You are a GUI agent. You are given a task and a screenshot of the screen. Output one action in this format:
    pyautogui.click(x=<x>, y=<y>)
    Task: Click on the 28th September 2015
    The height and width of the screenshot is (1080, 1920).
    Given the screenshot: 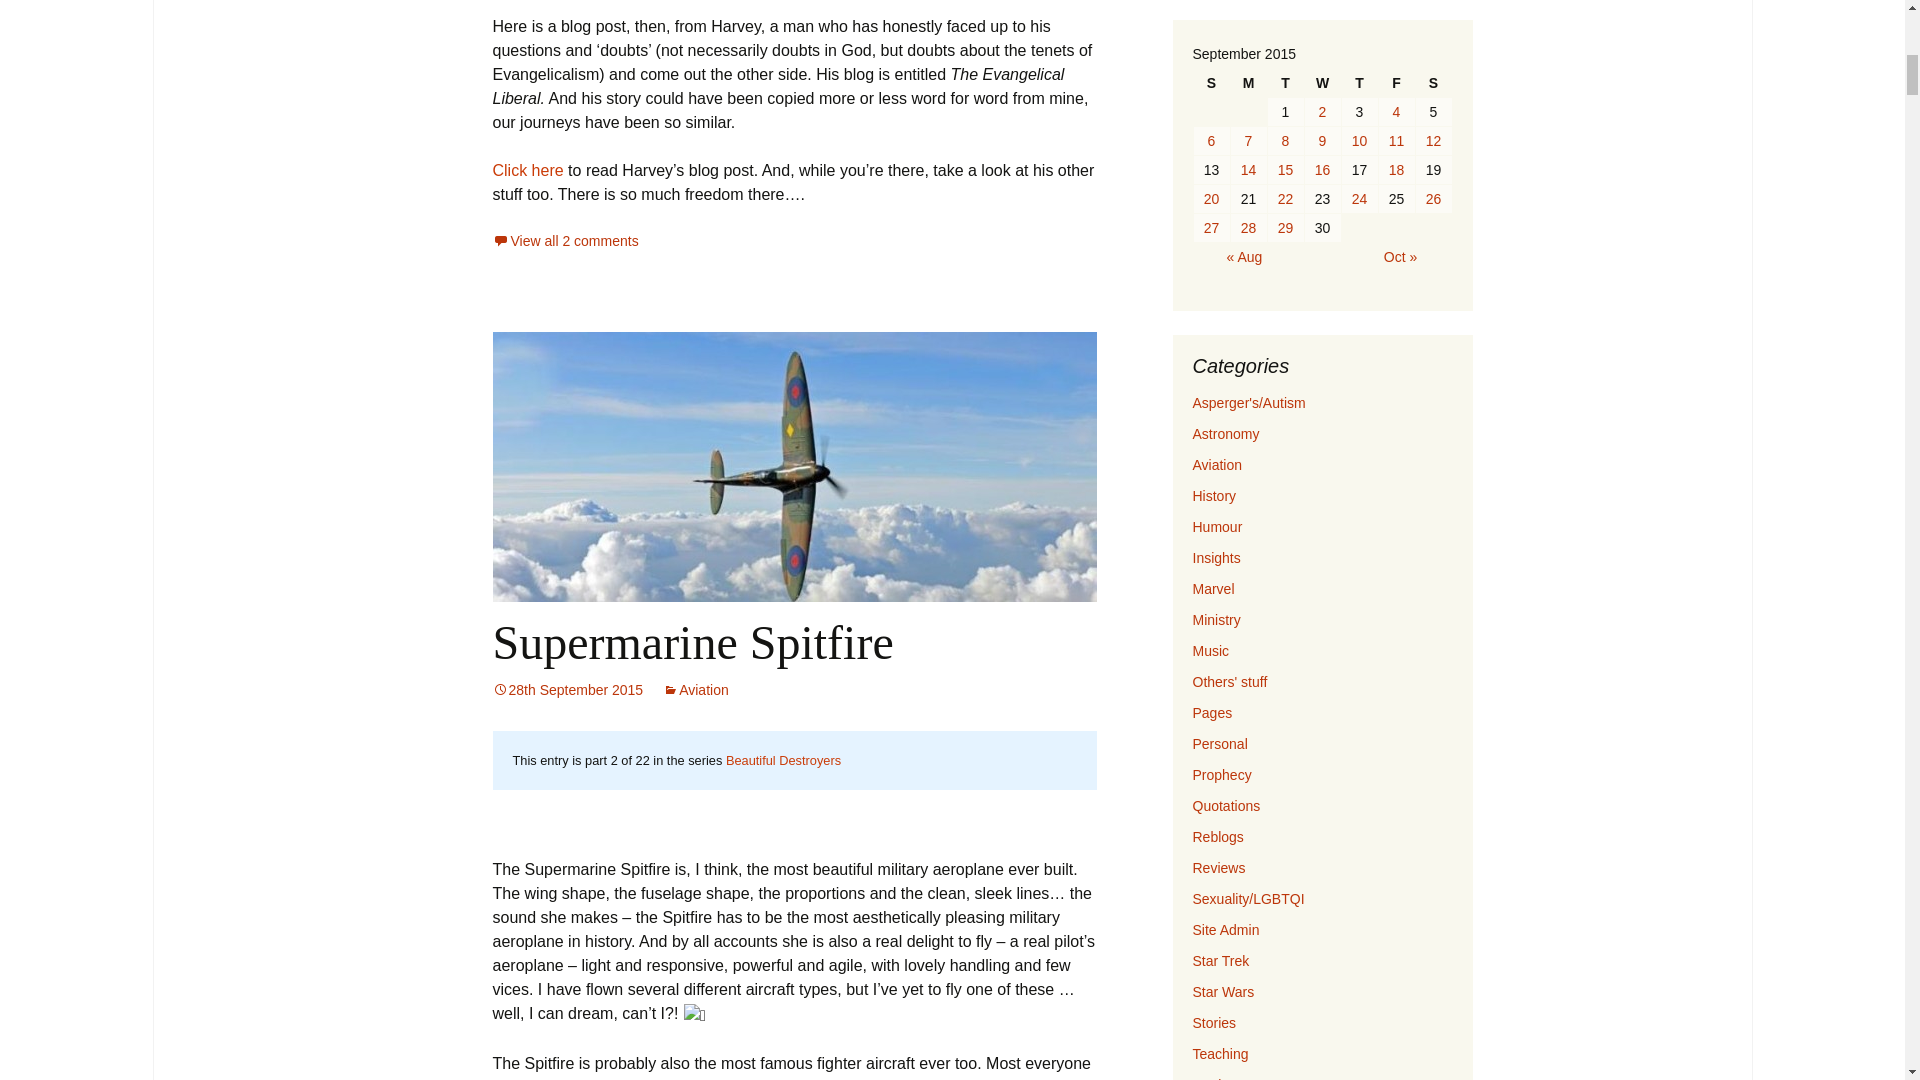 What is the action you would take?
    pyautogui.click(x=567, y=689)
    